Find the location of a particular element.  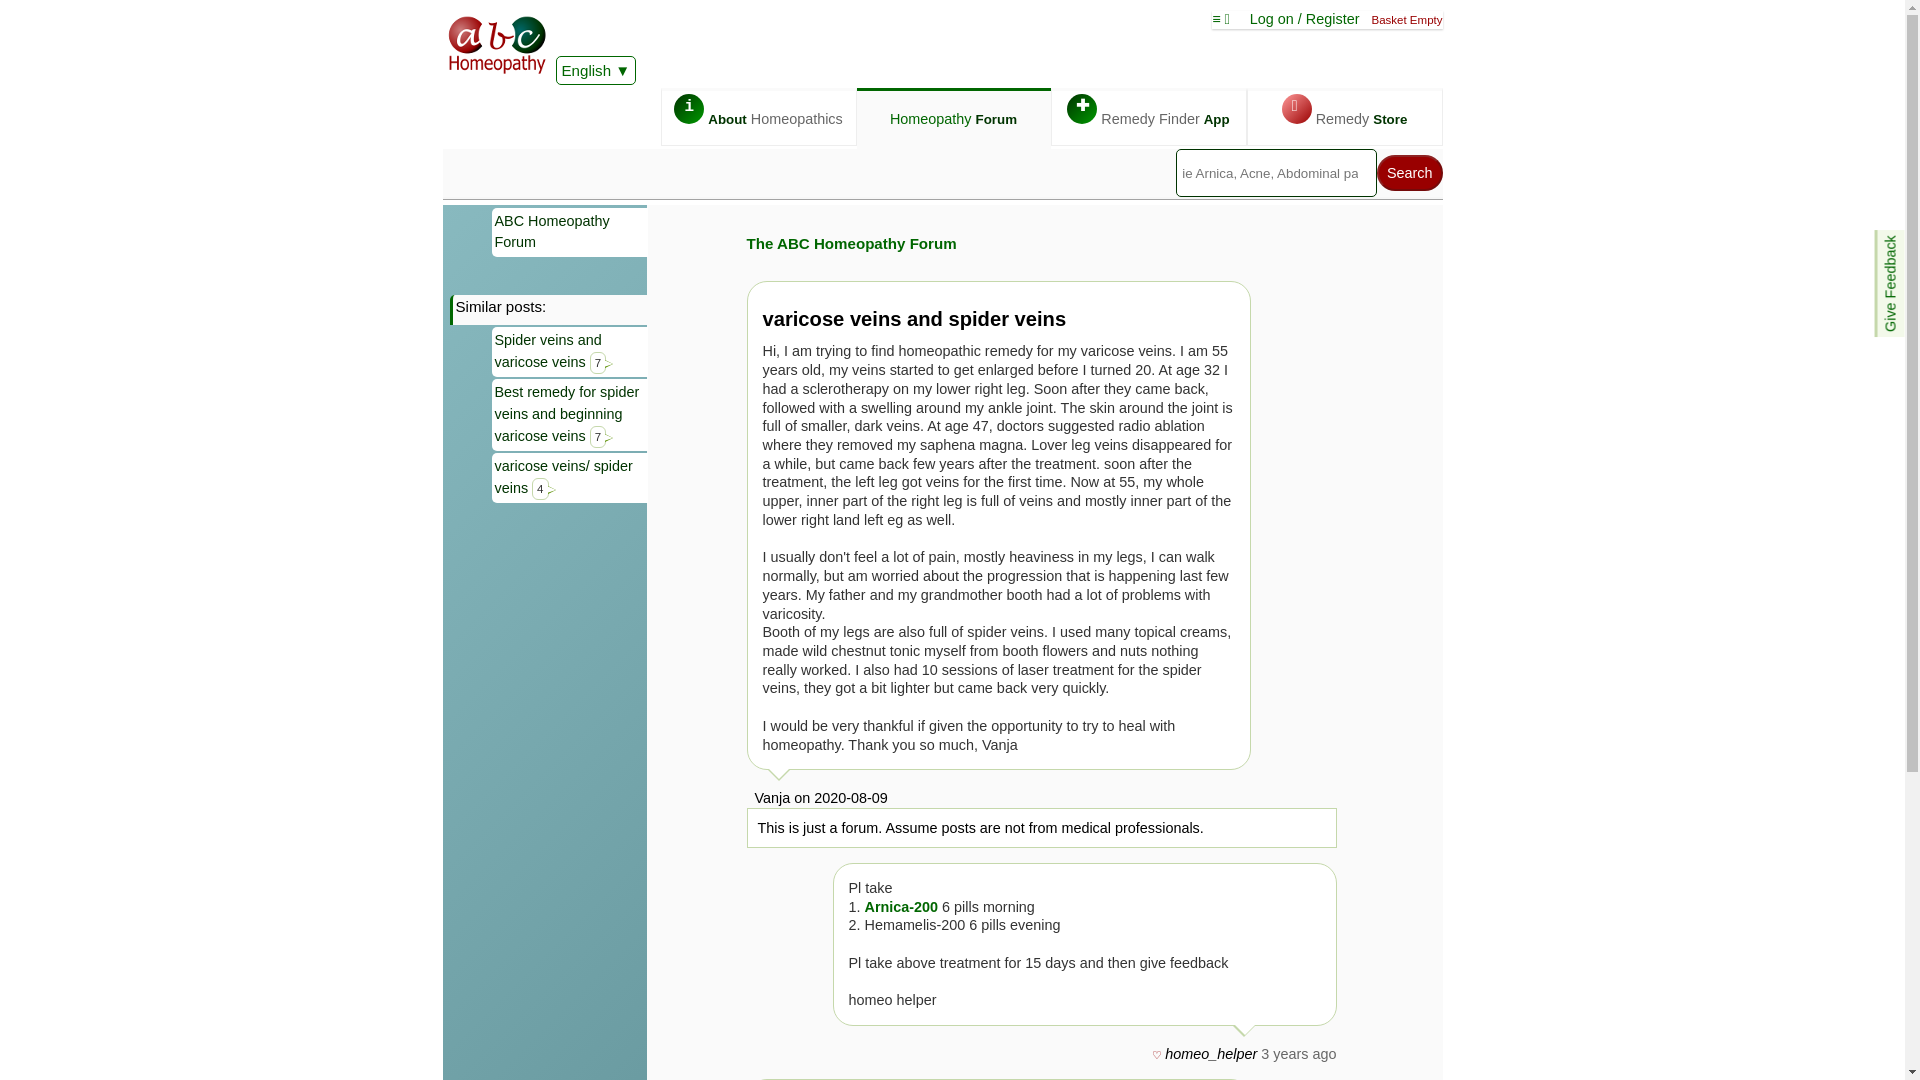

Best remedy for spider veins and beginning varicose veins 7 is located at coordinates (570, 415).